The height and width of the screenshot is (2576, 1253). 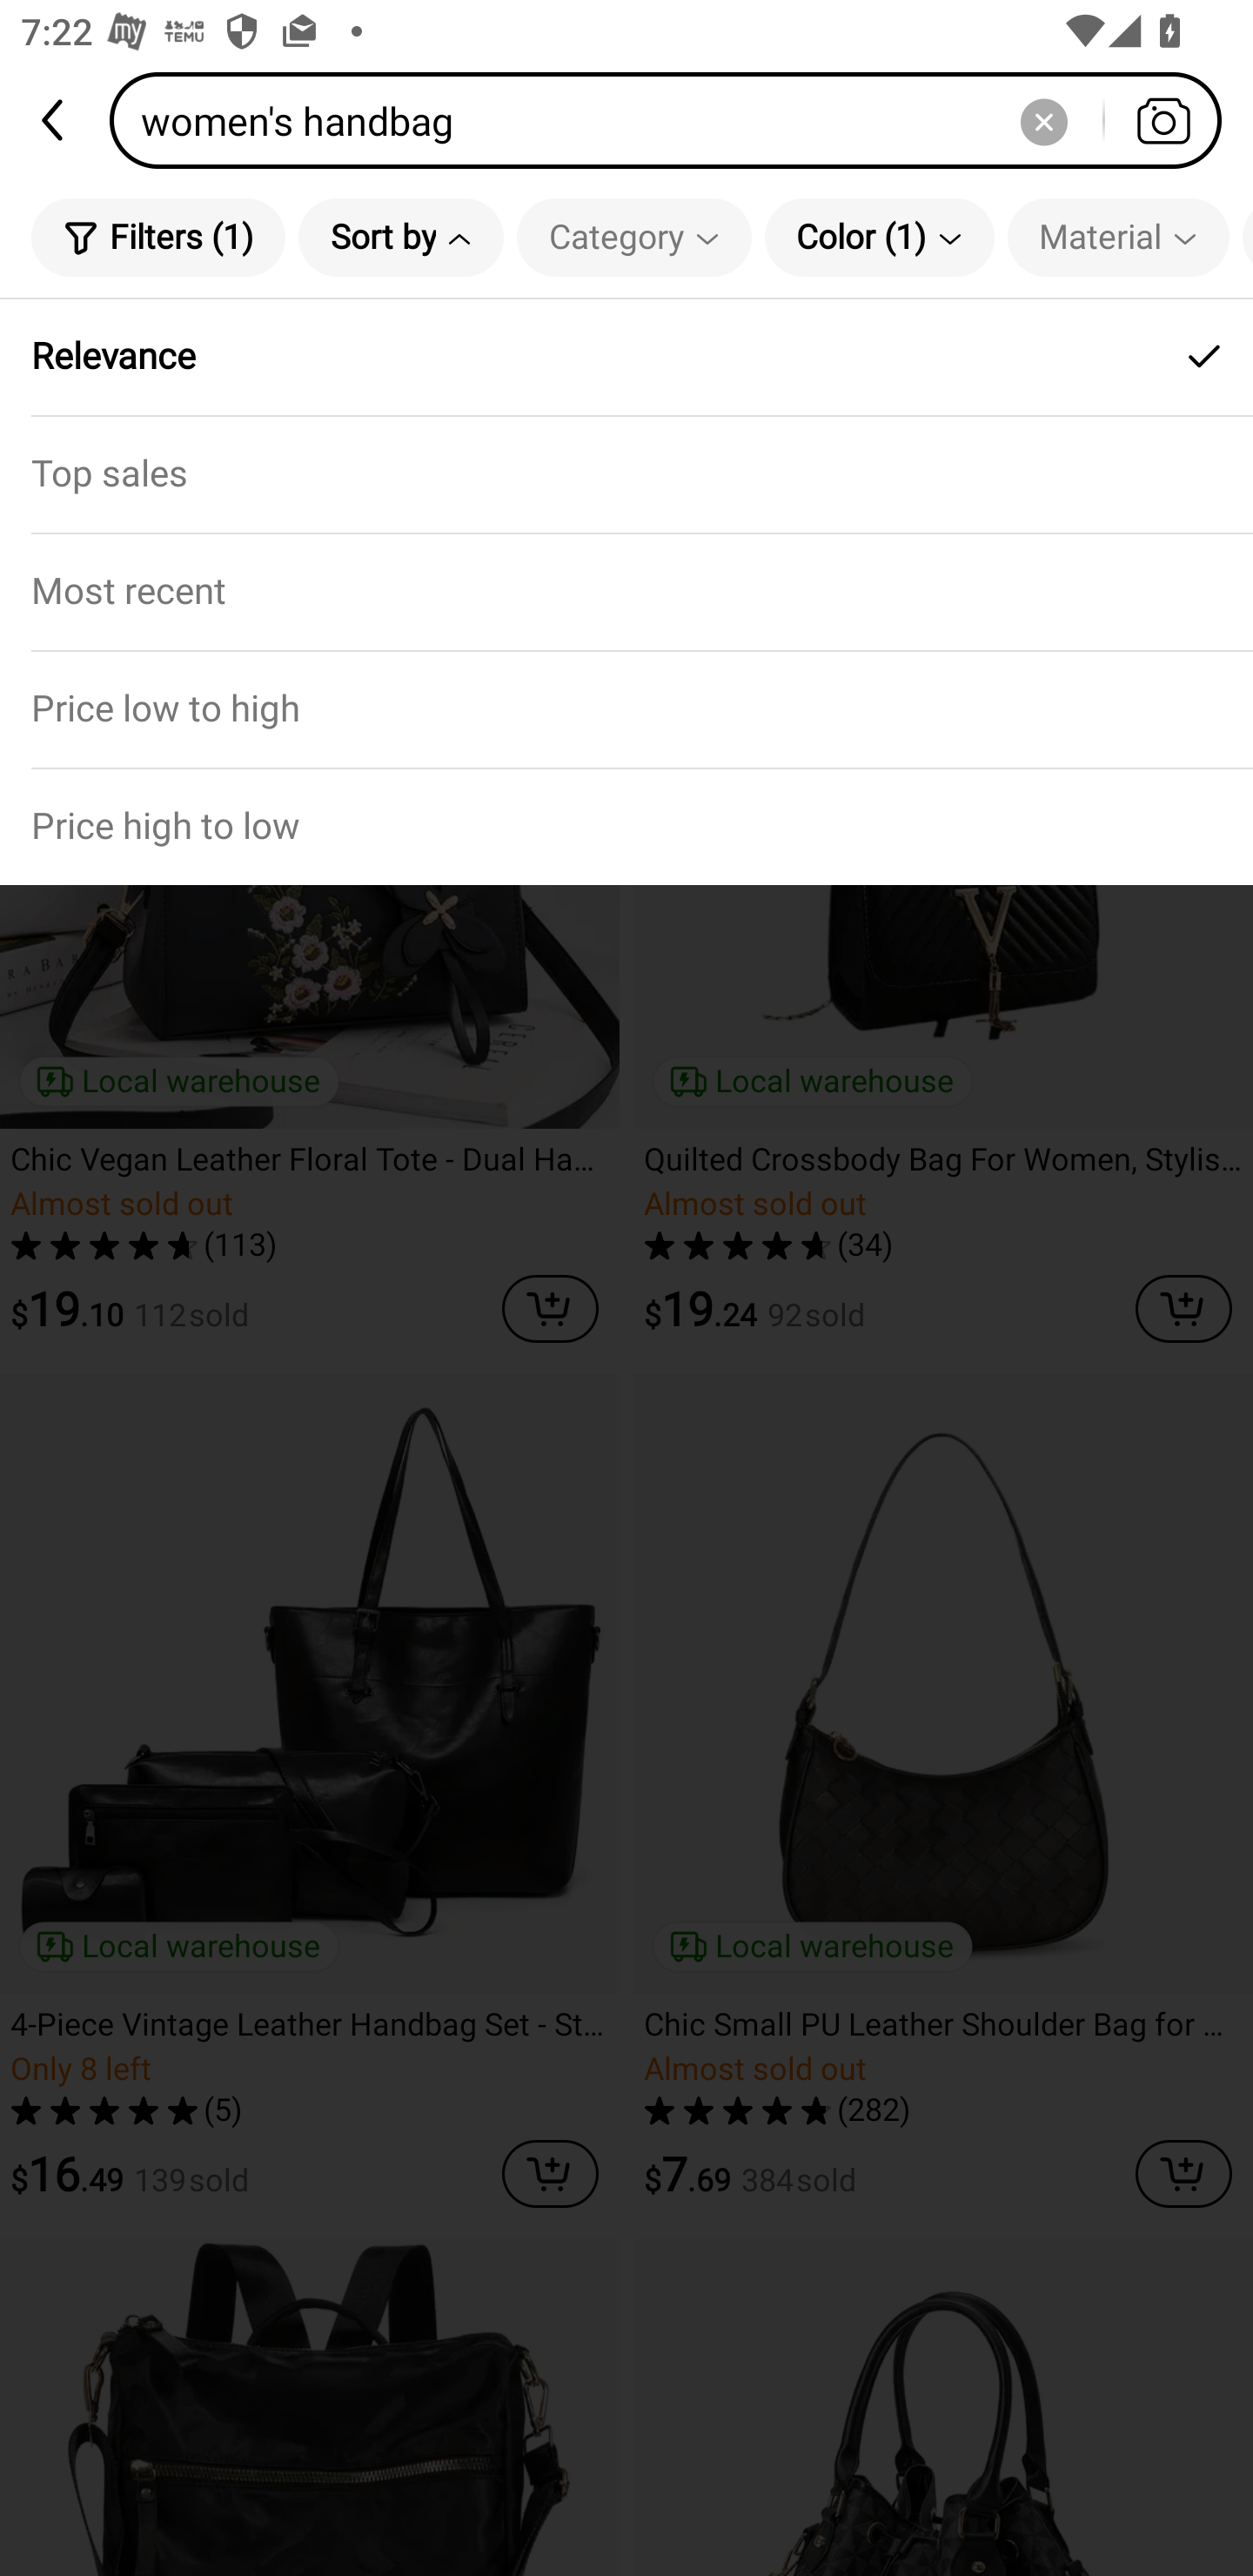 What do you see at coordinates (158, 237) in the screenshot?
I see `Filters (1)` at bounding box center [158, 237].